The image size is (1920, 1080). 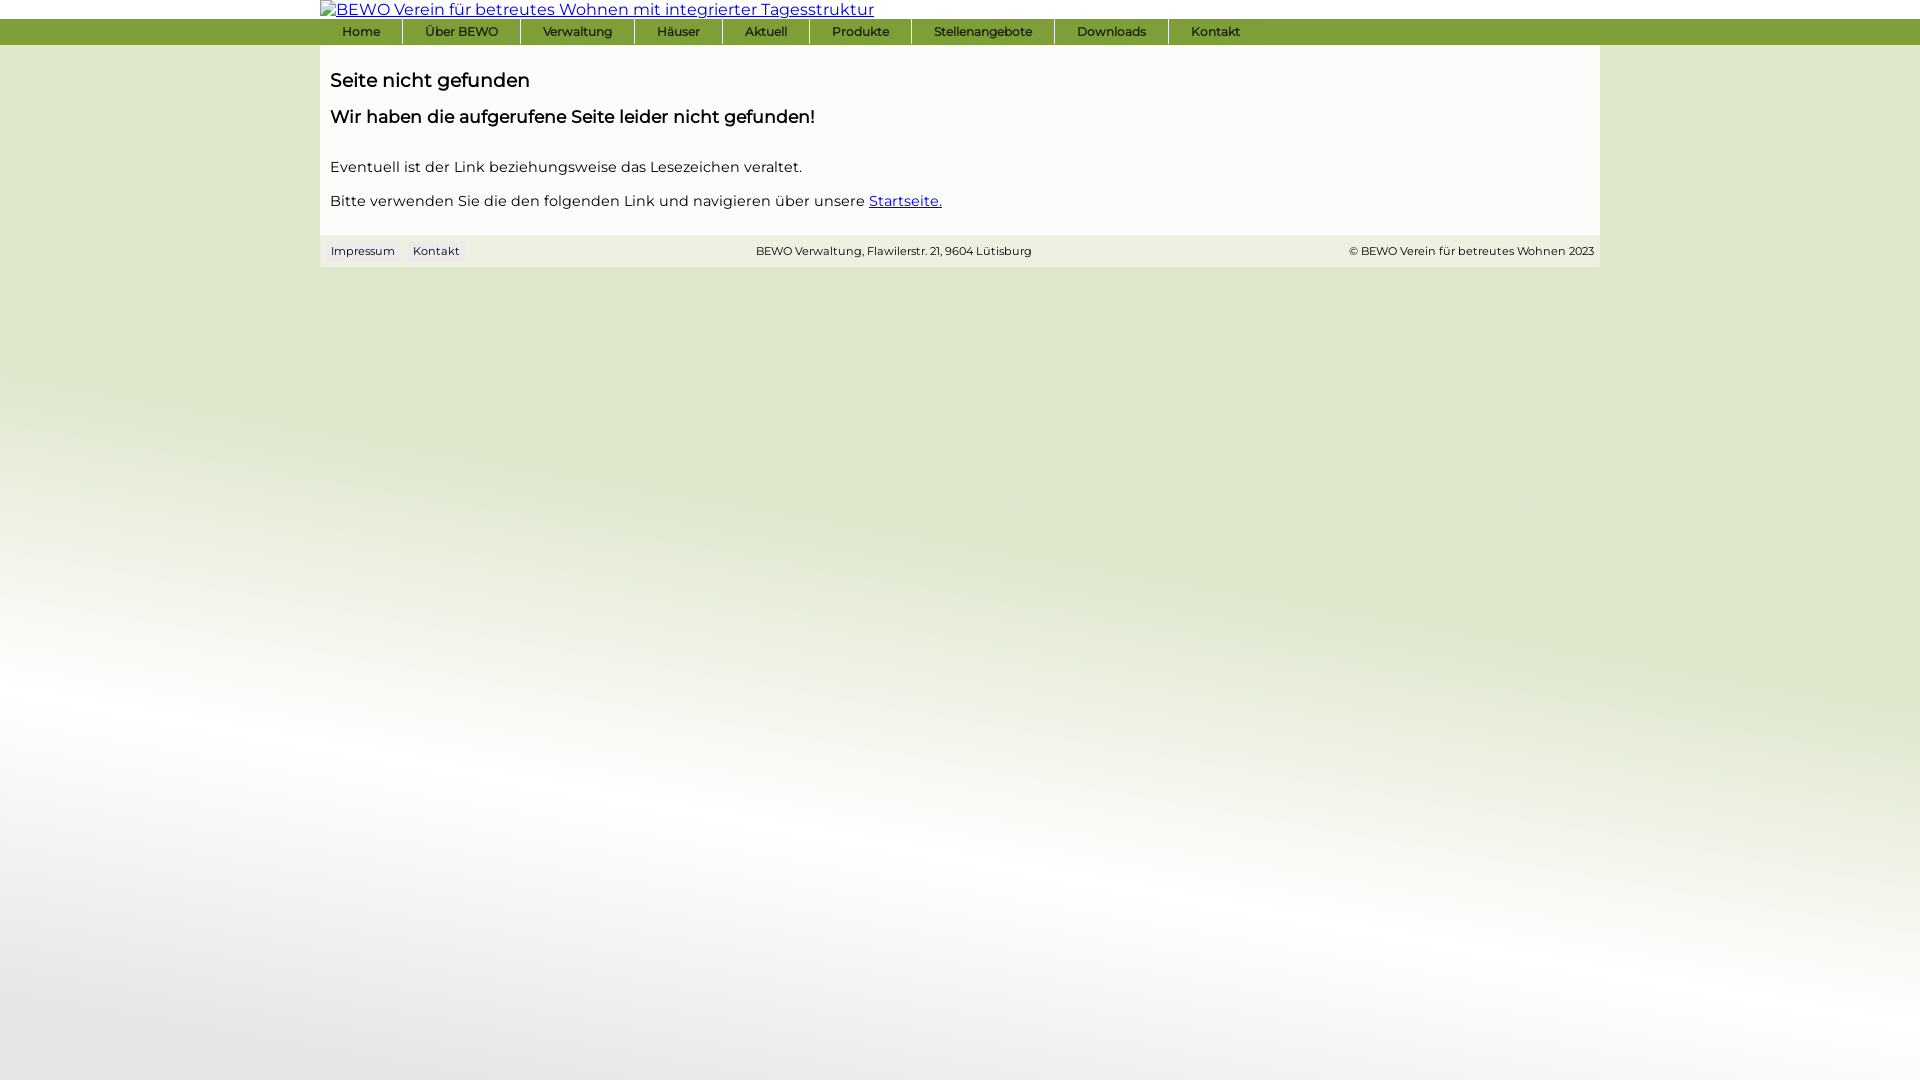 I want to click on Produkte, so click(x=860, y=32).